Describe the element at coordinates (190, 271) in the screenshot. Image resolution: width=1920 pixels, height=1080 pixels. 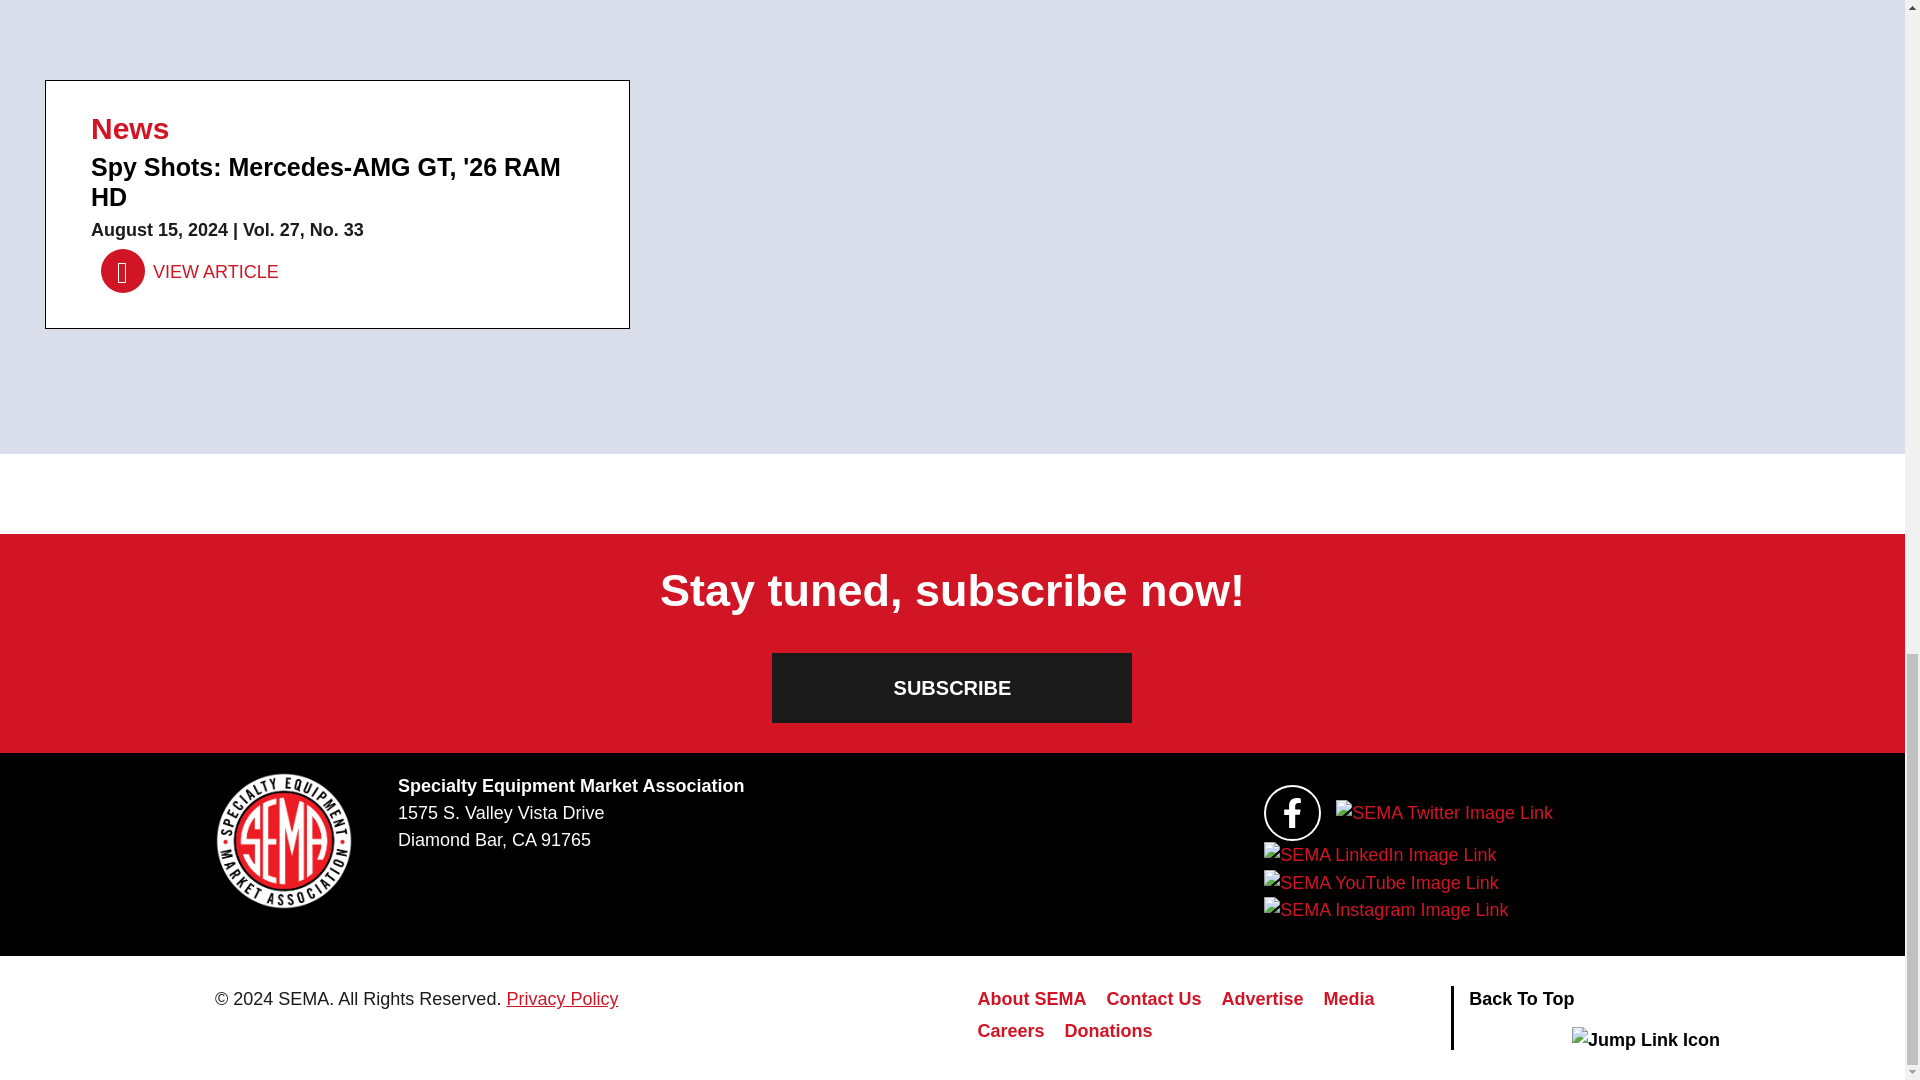
I see `VIEW ARTICLE` at that location.